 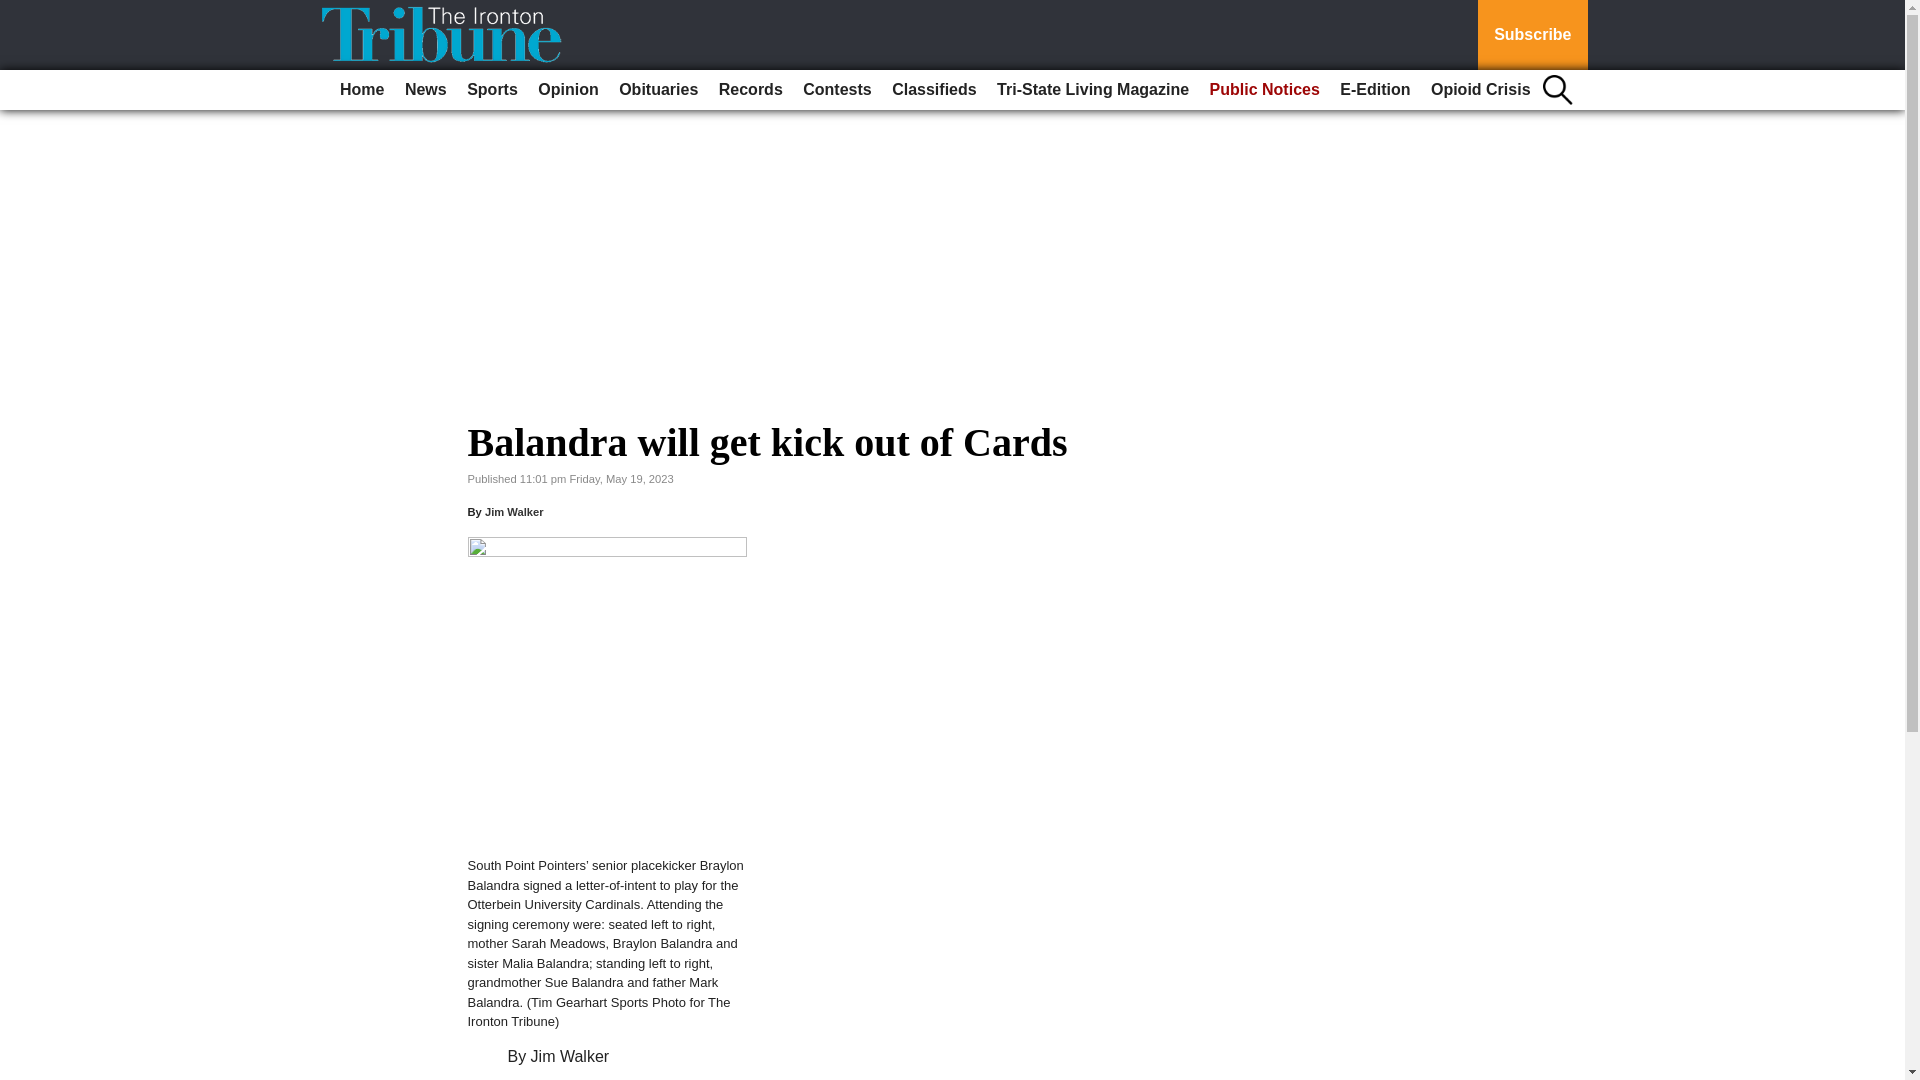 What do you see at coordinates (362, 90) in the screenshot?
I see `Home` at bounding box center [362, 90].